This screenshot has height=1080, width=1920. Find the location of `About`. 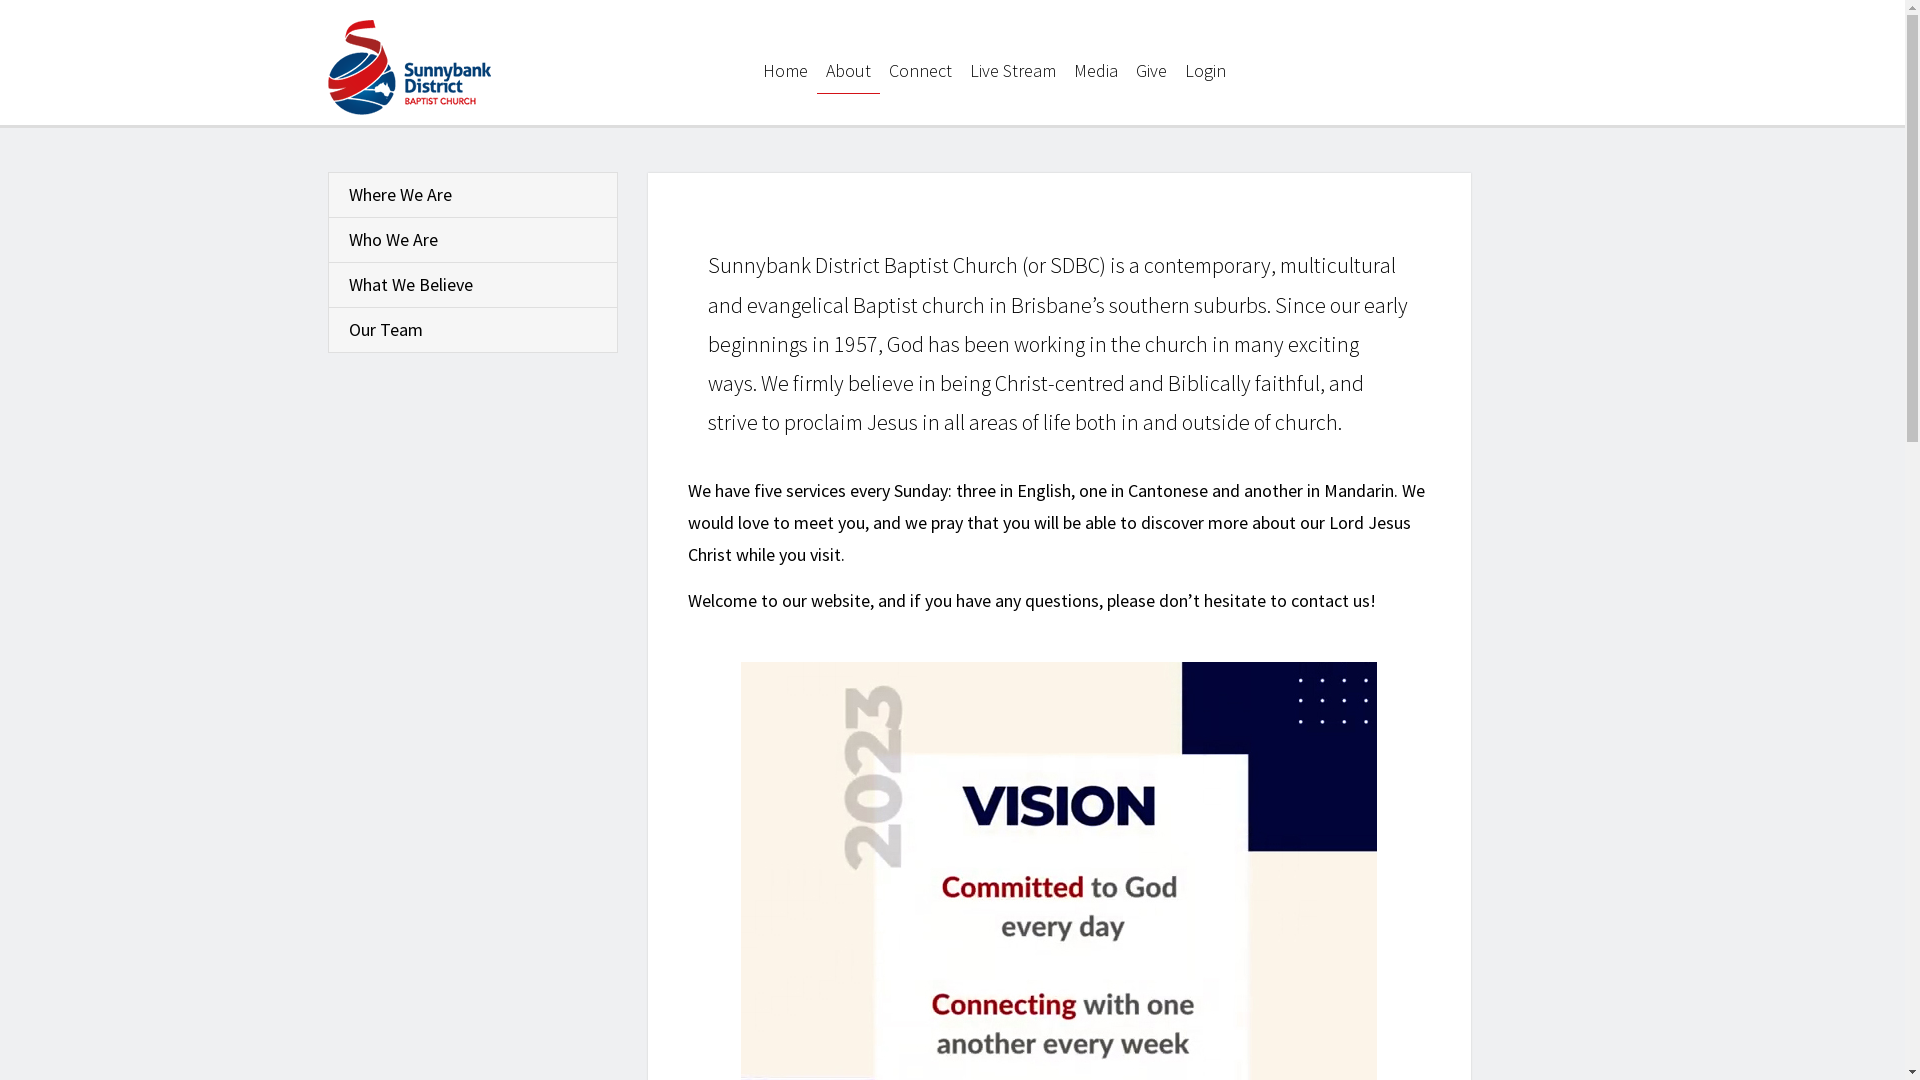

About is located at coordinates (848, 72).